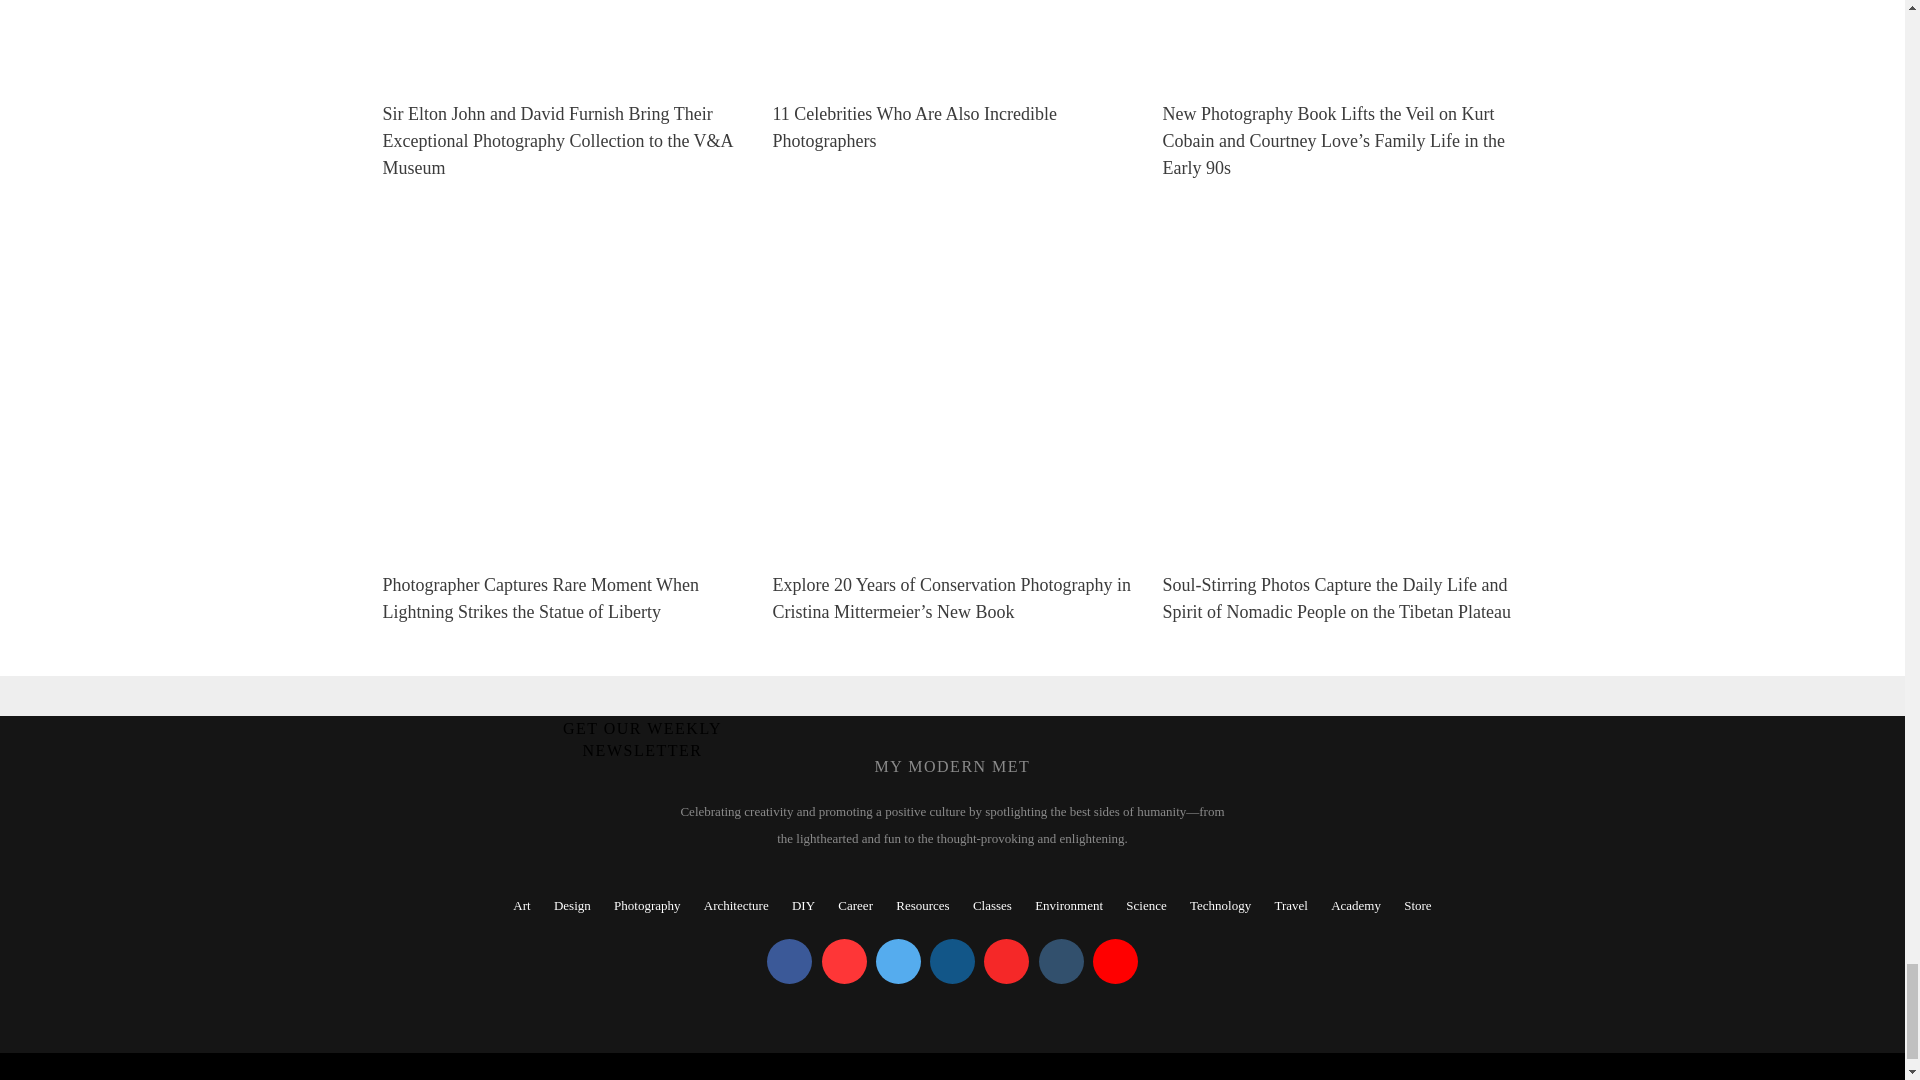 The width and height of the screenshot is (1920, 1080). Describe the element at coordinates (844, 960) in the screenshot. I see `My Modern Met on Pinterest` at that location.